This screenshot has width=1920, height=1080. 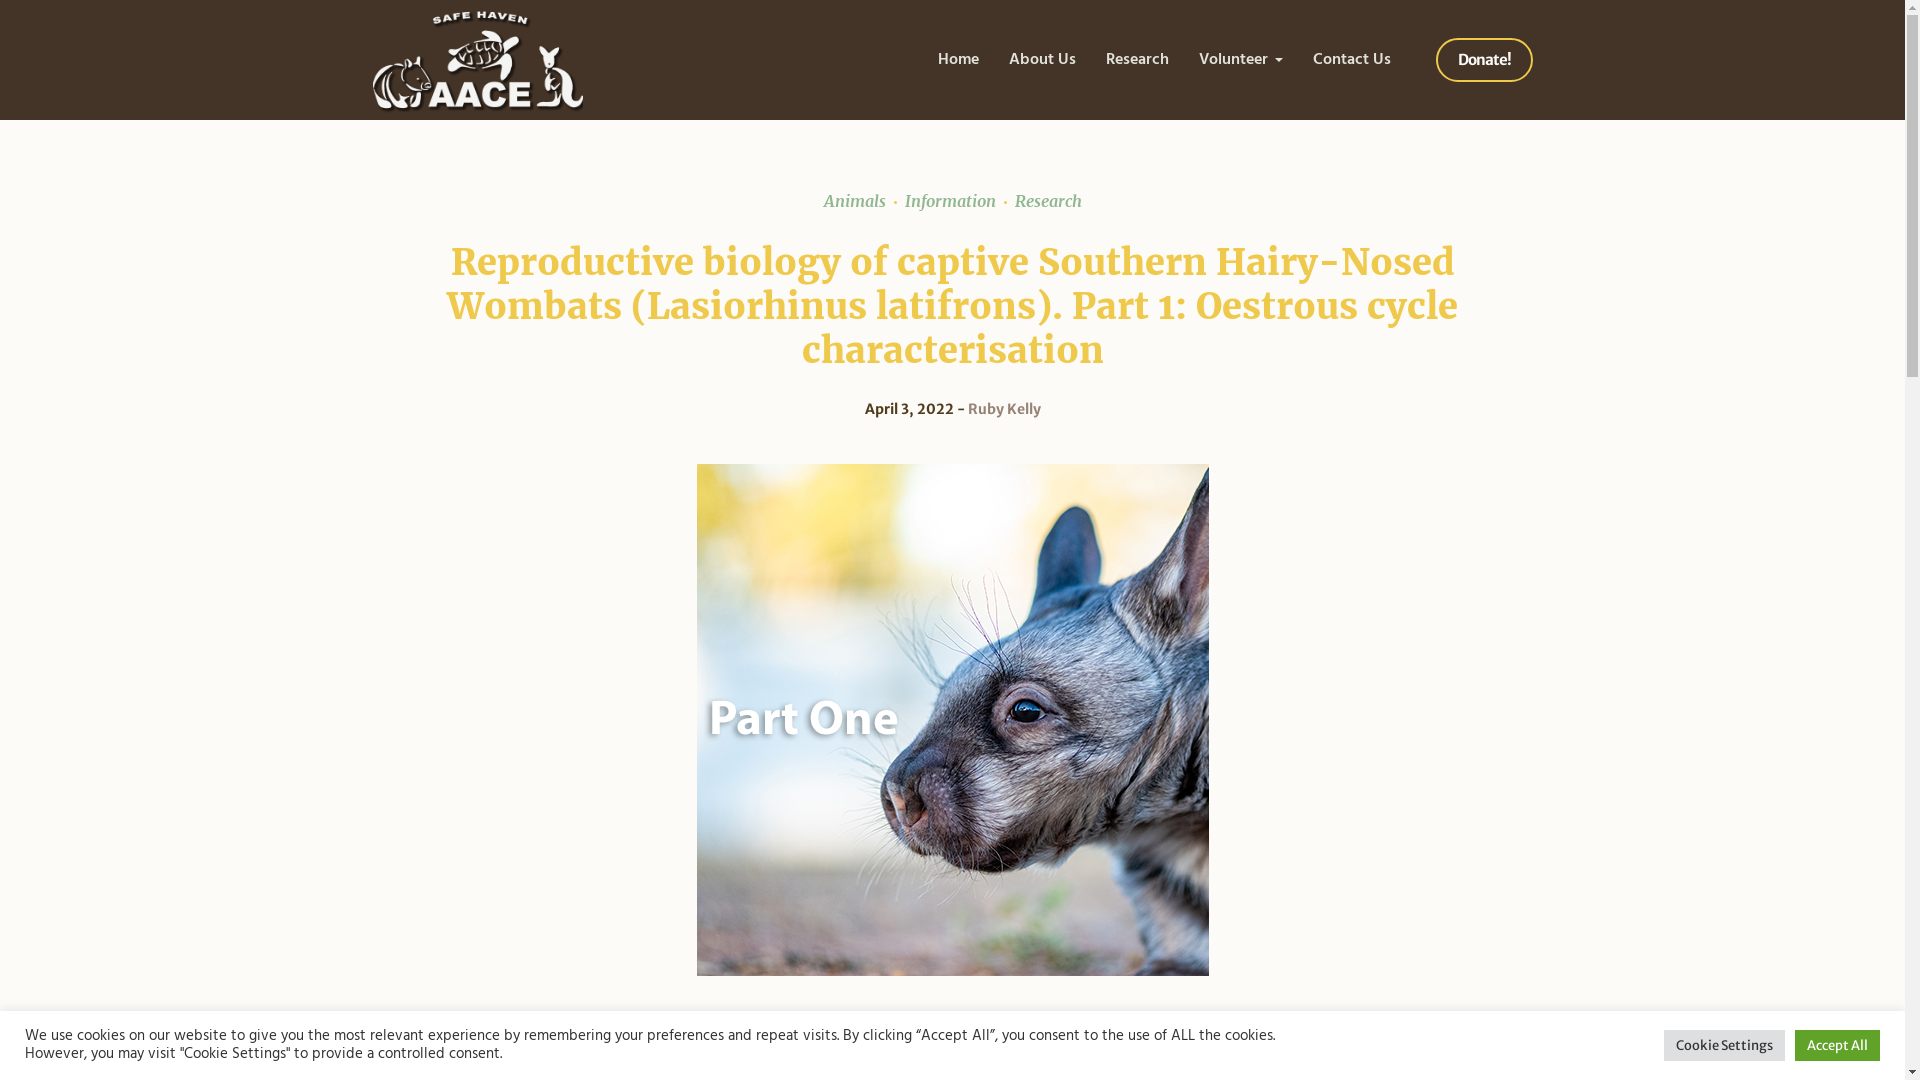 What do you see at coordinates (1042, 60) in the screenshot?
I see `About Us` at bounding box center [1042, 60].